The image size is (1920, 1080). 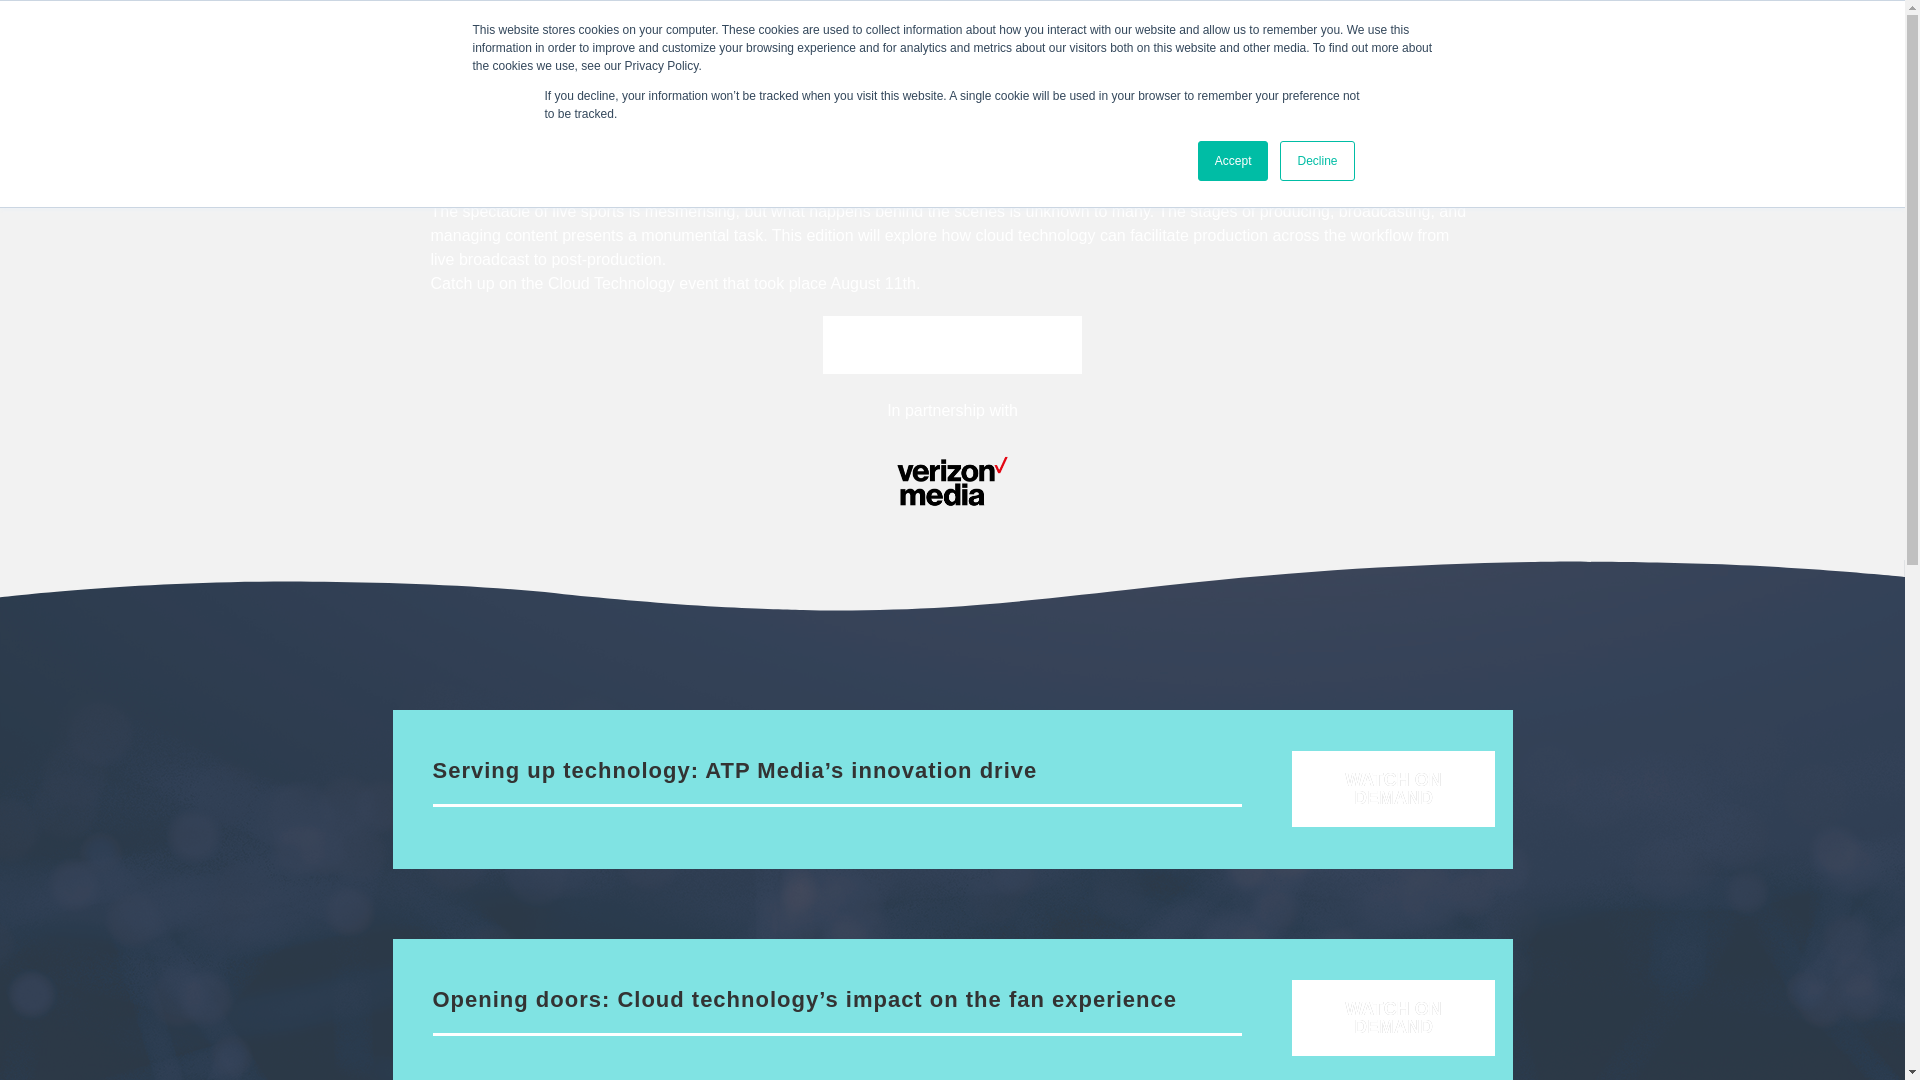 What do you see at coordinates (940, 43) in the screenshot?
I see `Partnerships` at bounding box center [940, 43].